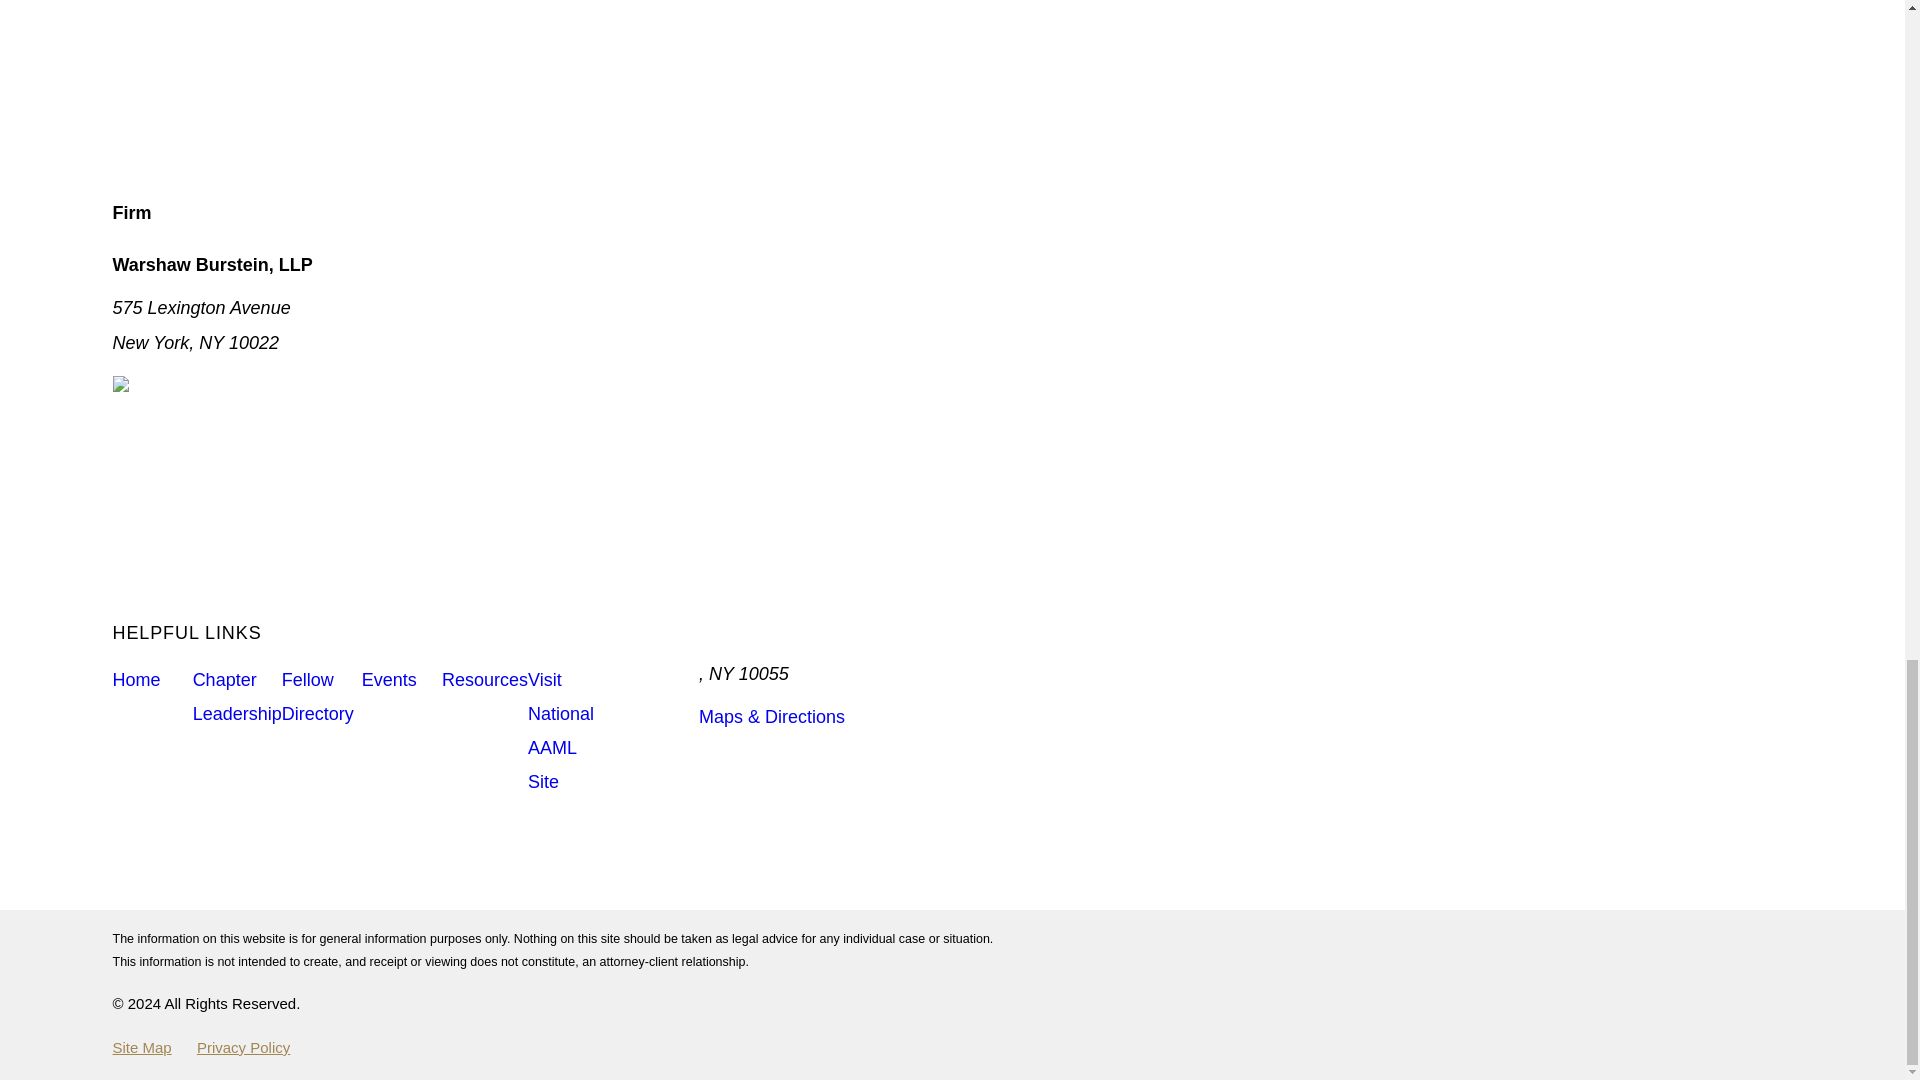 The height and width of the screenshot is (1080, 1920). I want to click on Home, so click(152, 680).